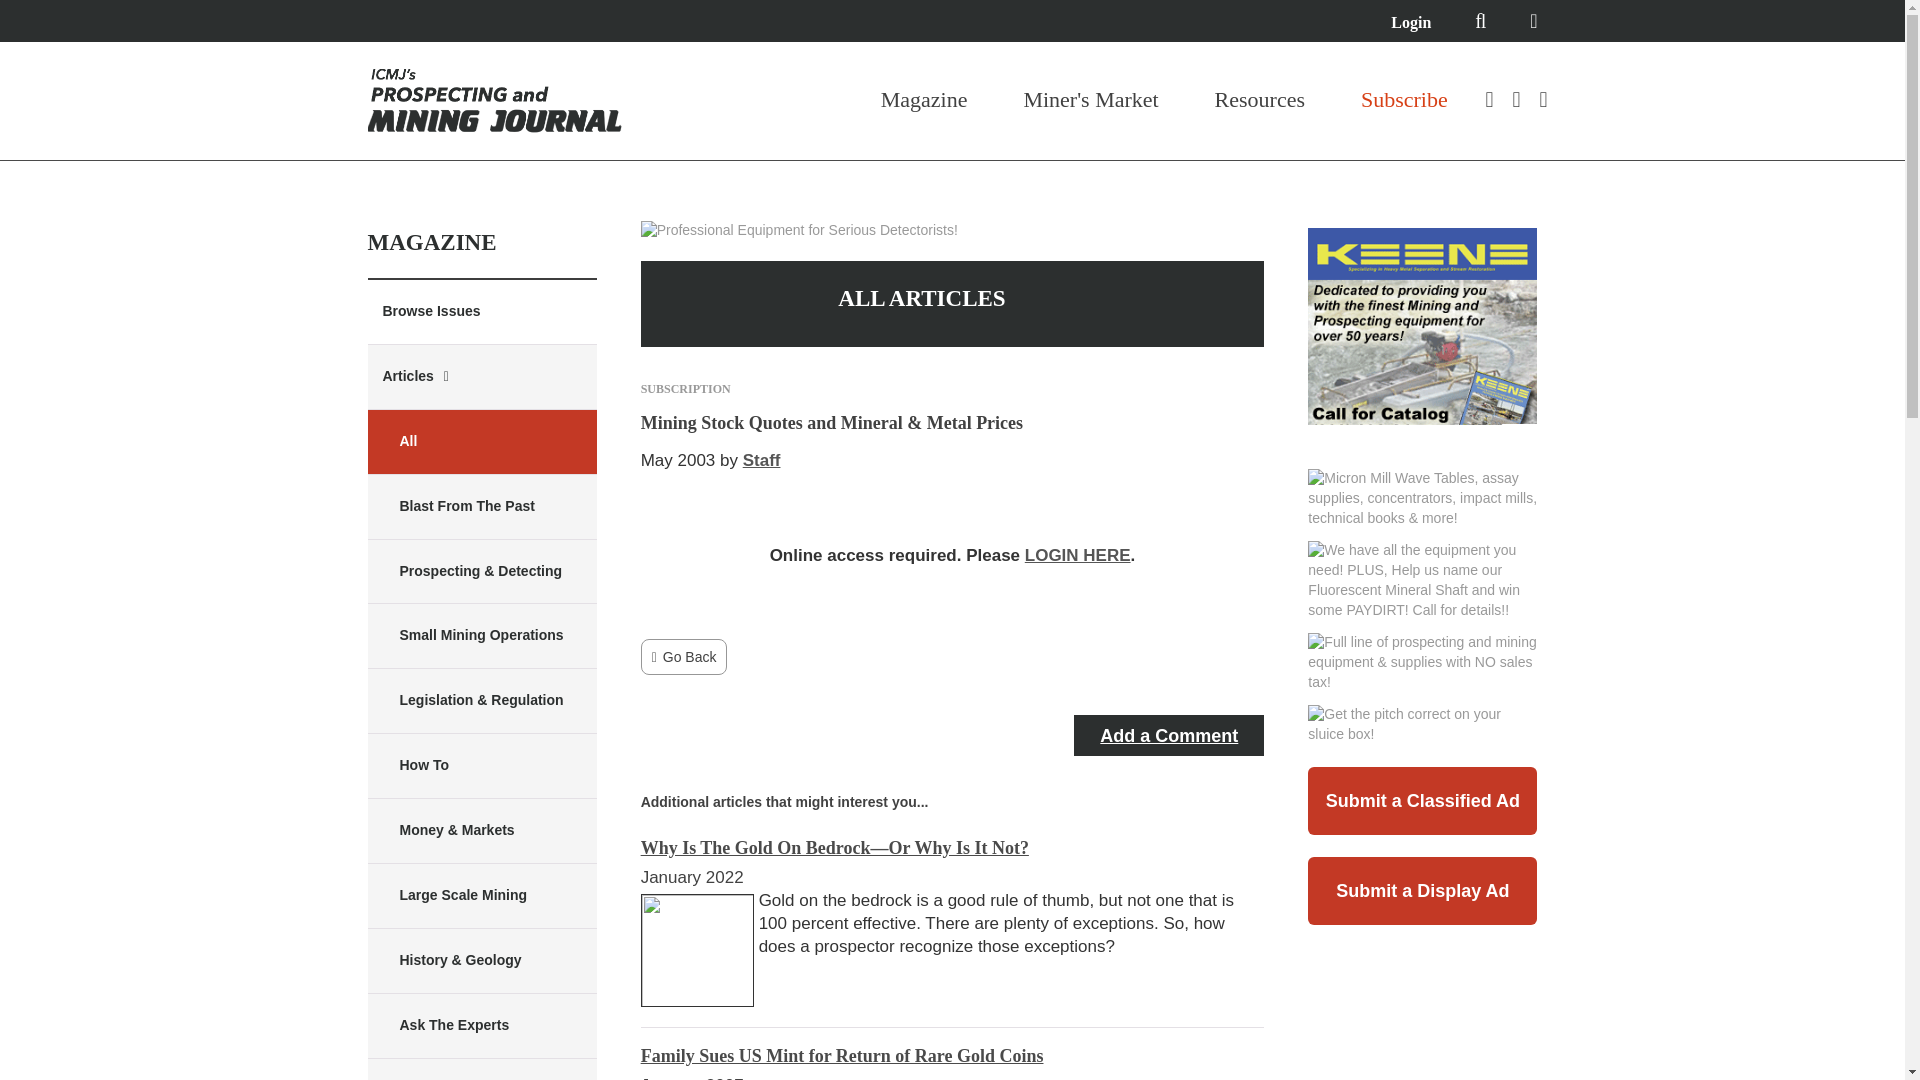 This screenshot has height=1080, width=1920. I want to click on Resources, so click(1260, 100).